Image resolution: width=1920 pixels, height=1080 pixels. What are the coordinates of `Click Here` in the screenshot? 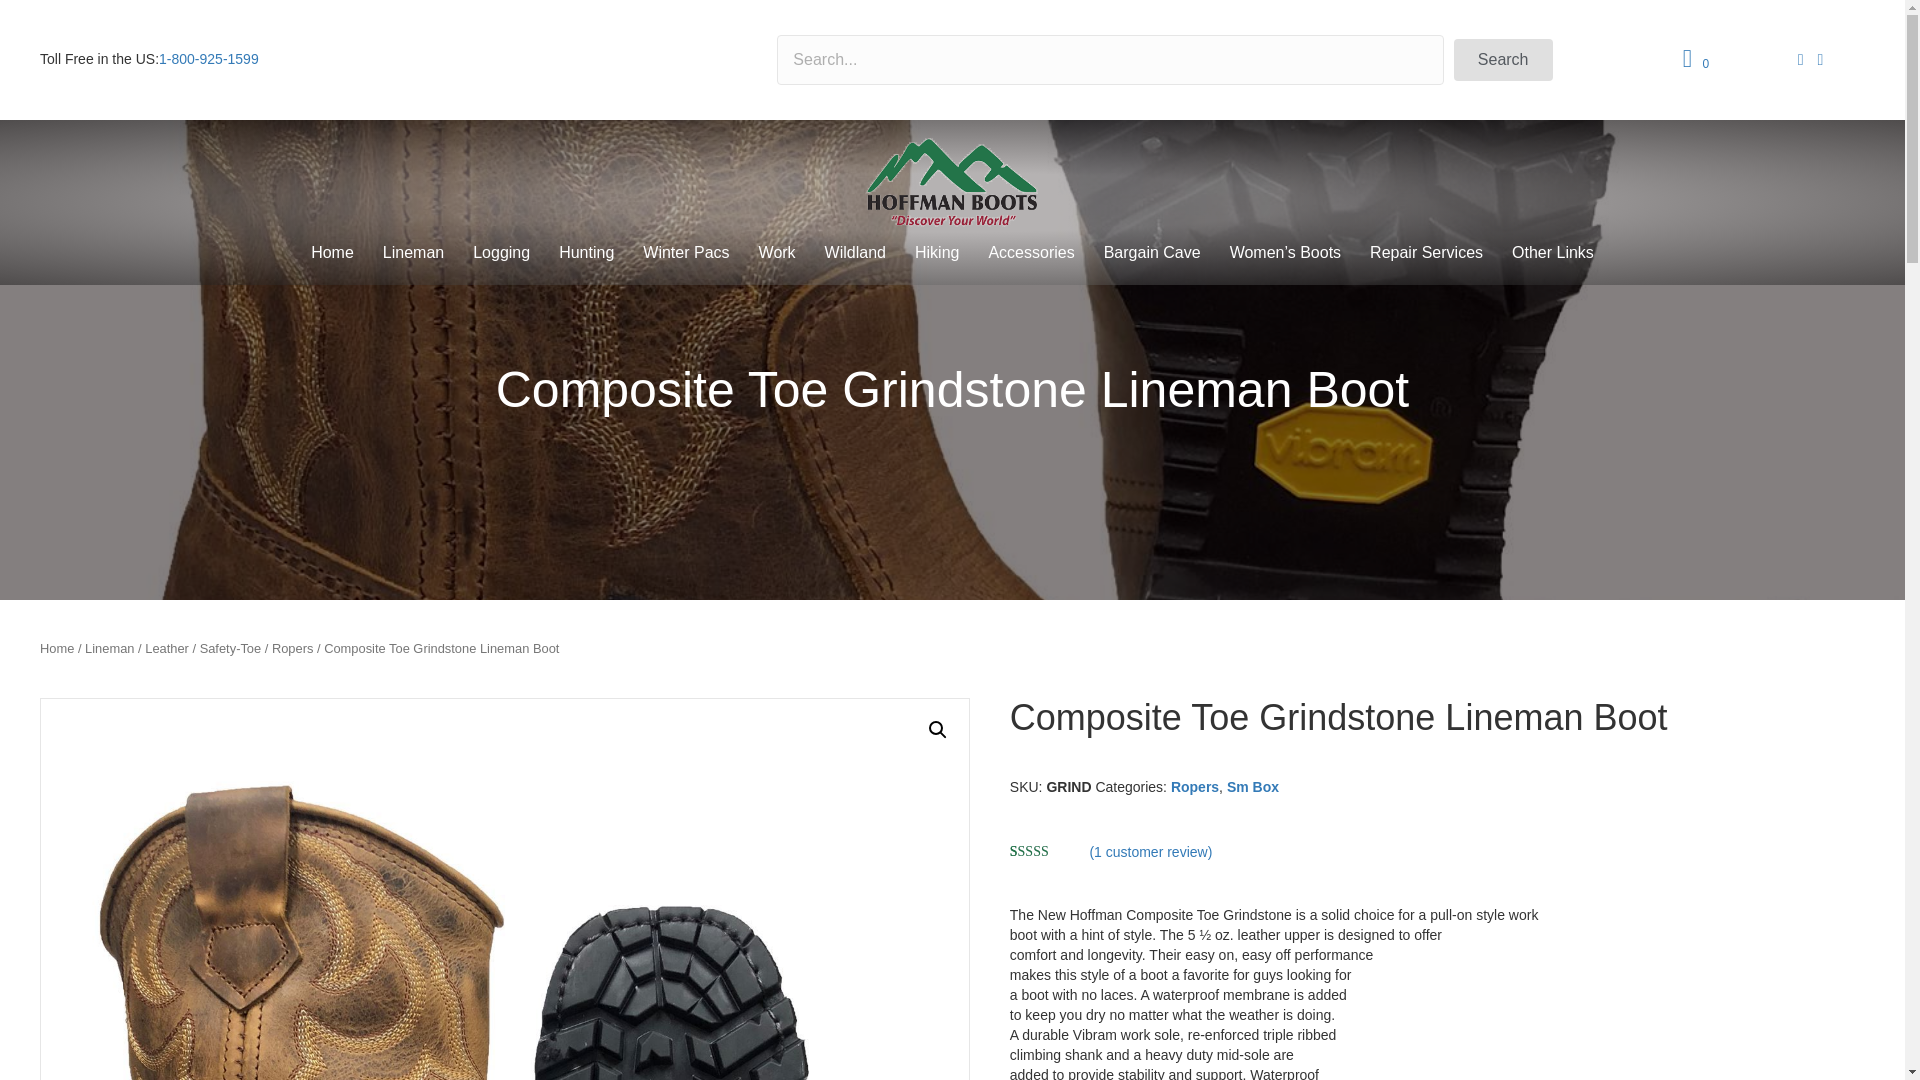 It's located at (1503, 60).